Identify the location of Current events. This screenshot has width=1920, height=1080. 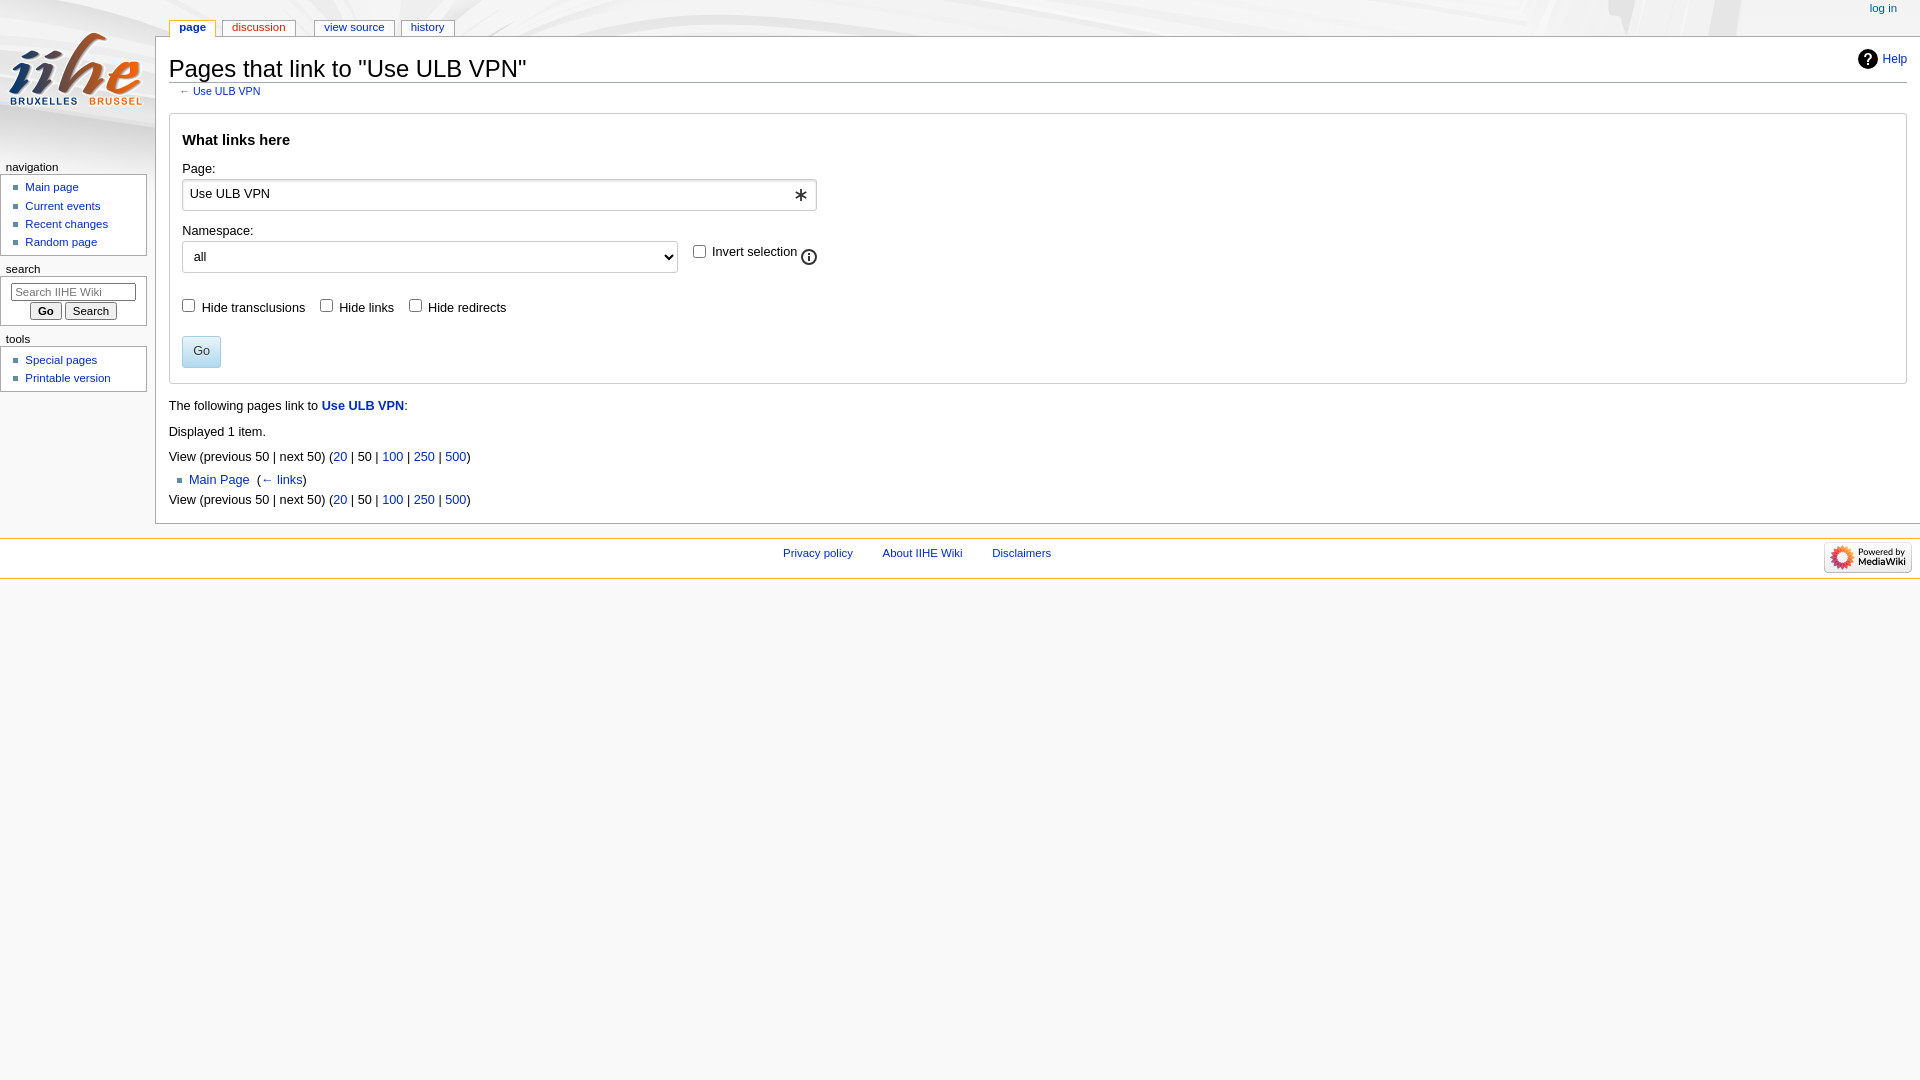
(62, 206).